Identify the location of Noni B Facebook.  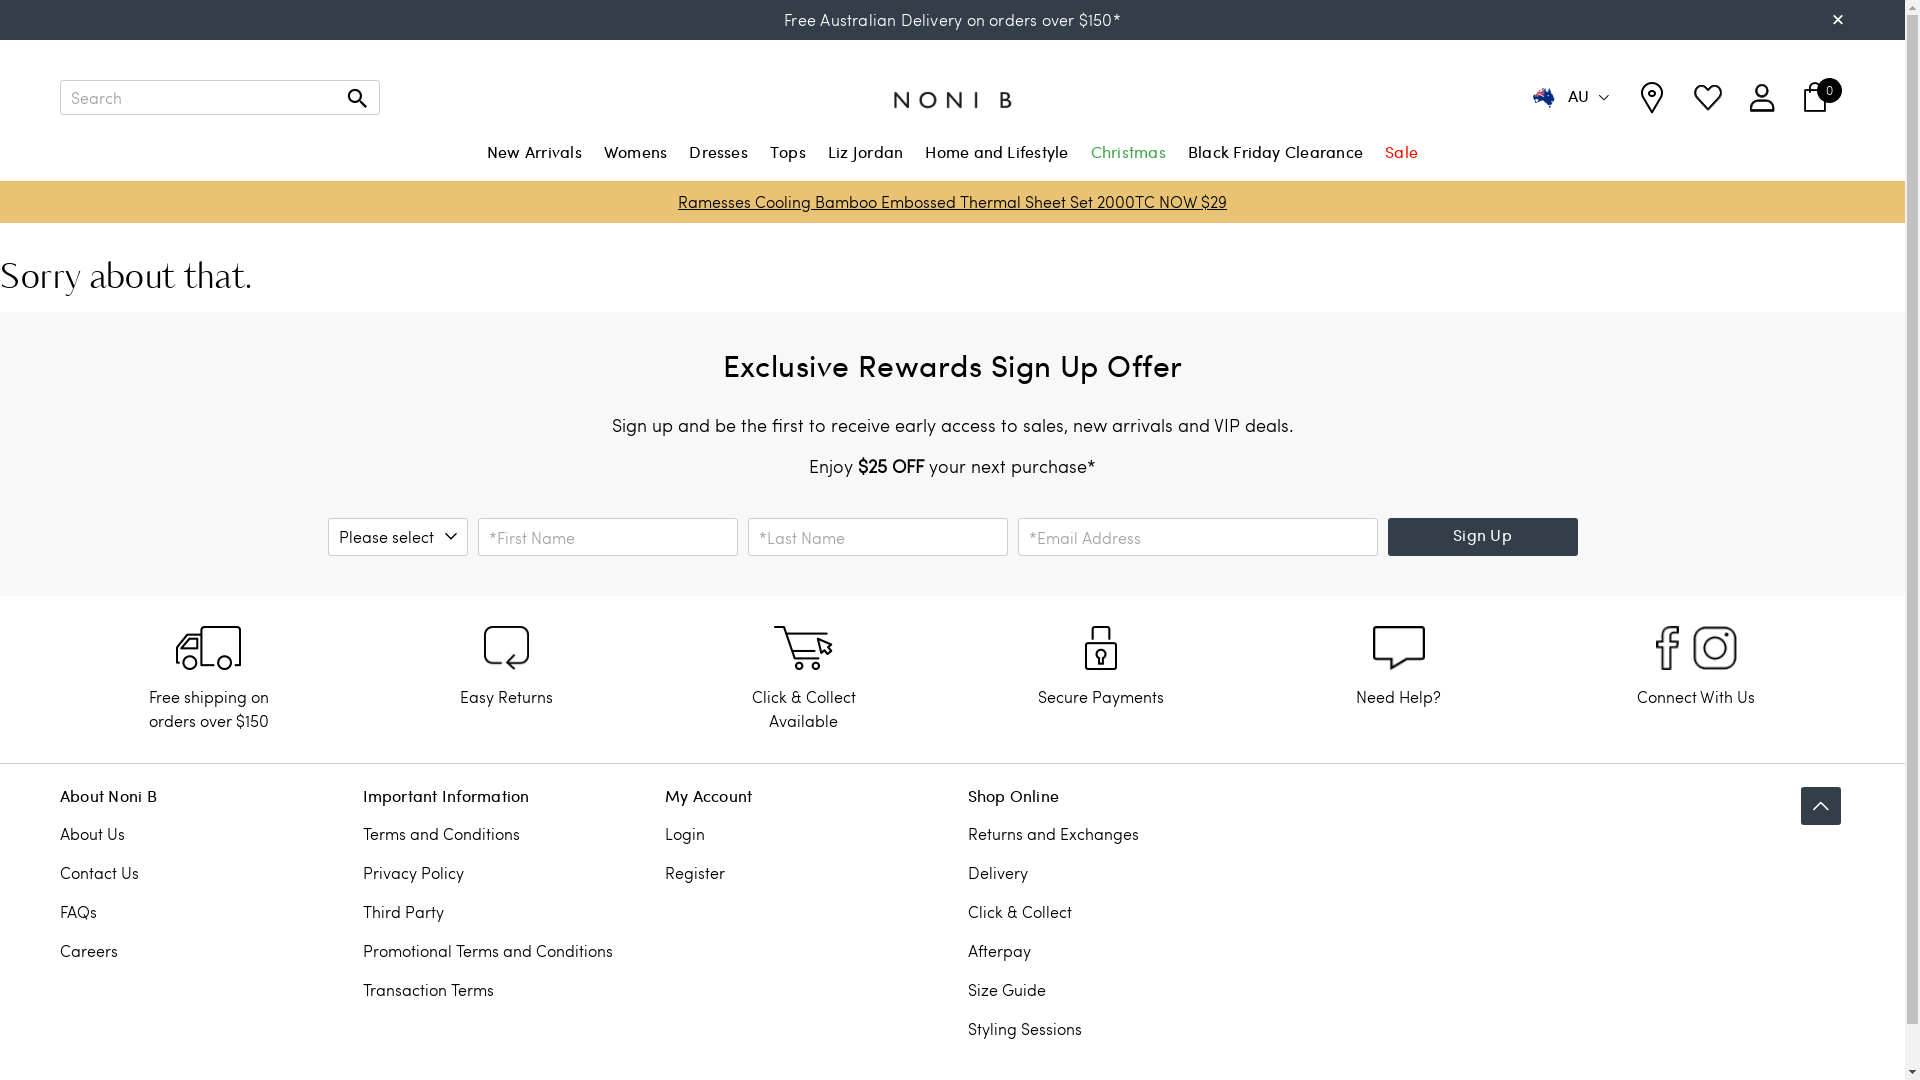
(1668, 648).